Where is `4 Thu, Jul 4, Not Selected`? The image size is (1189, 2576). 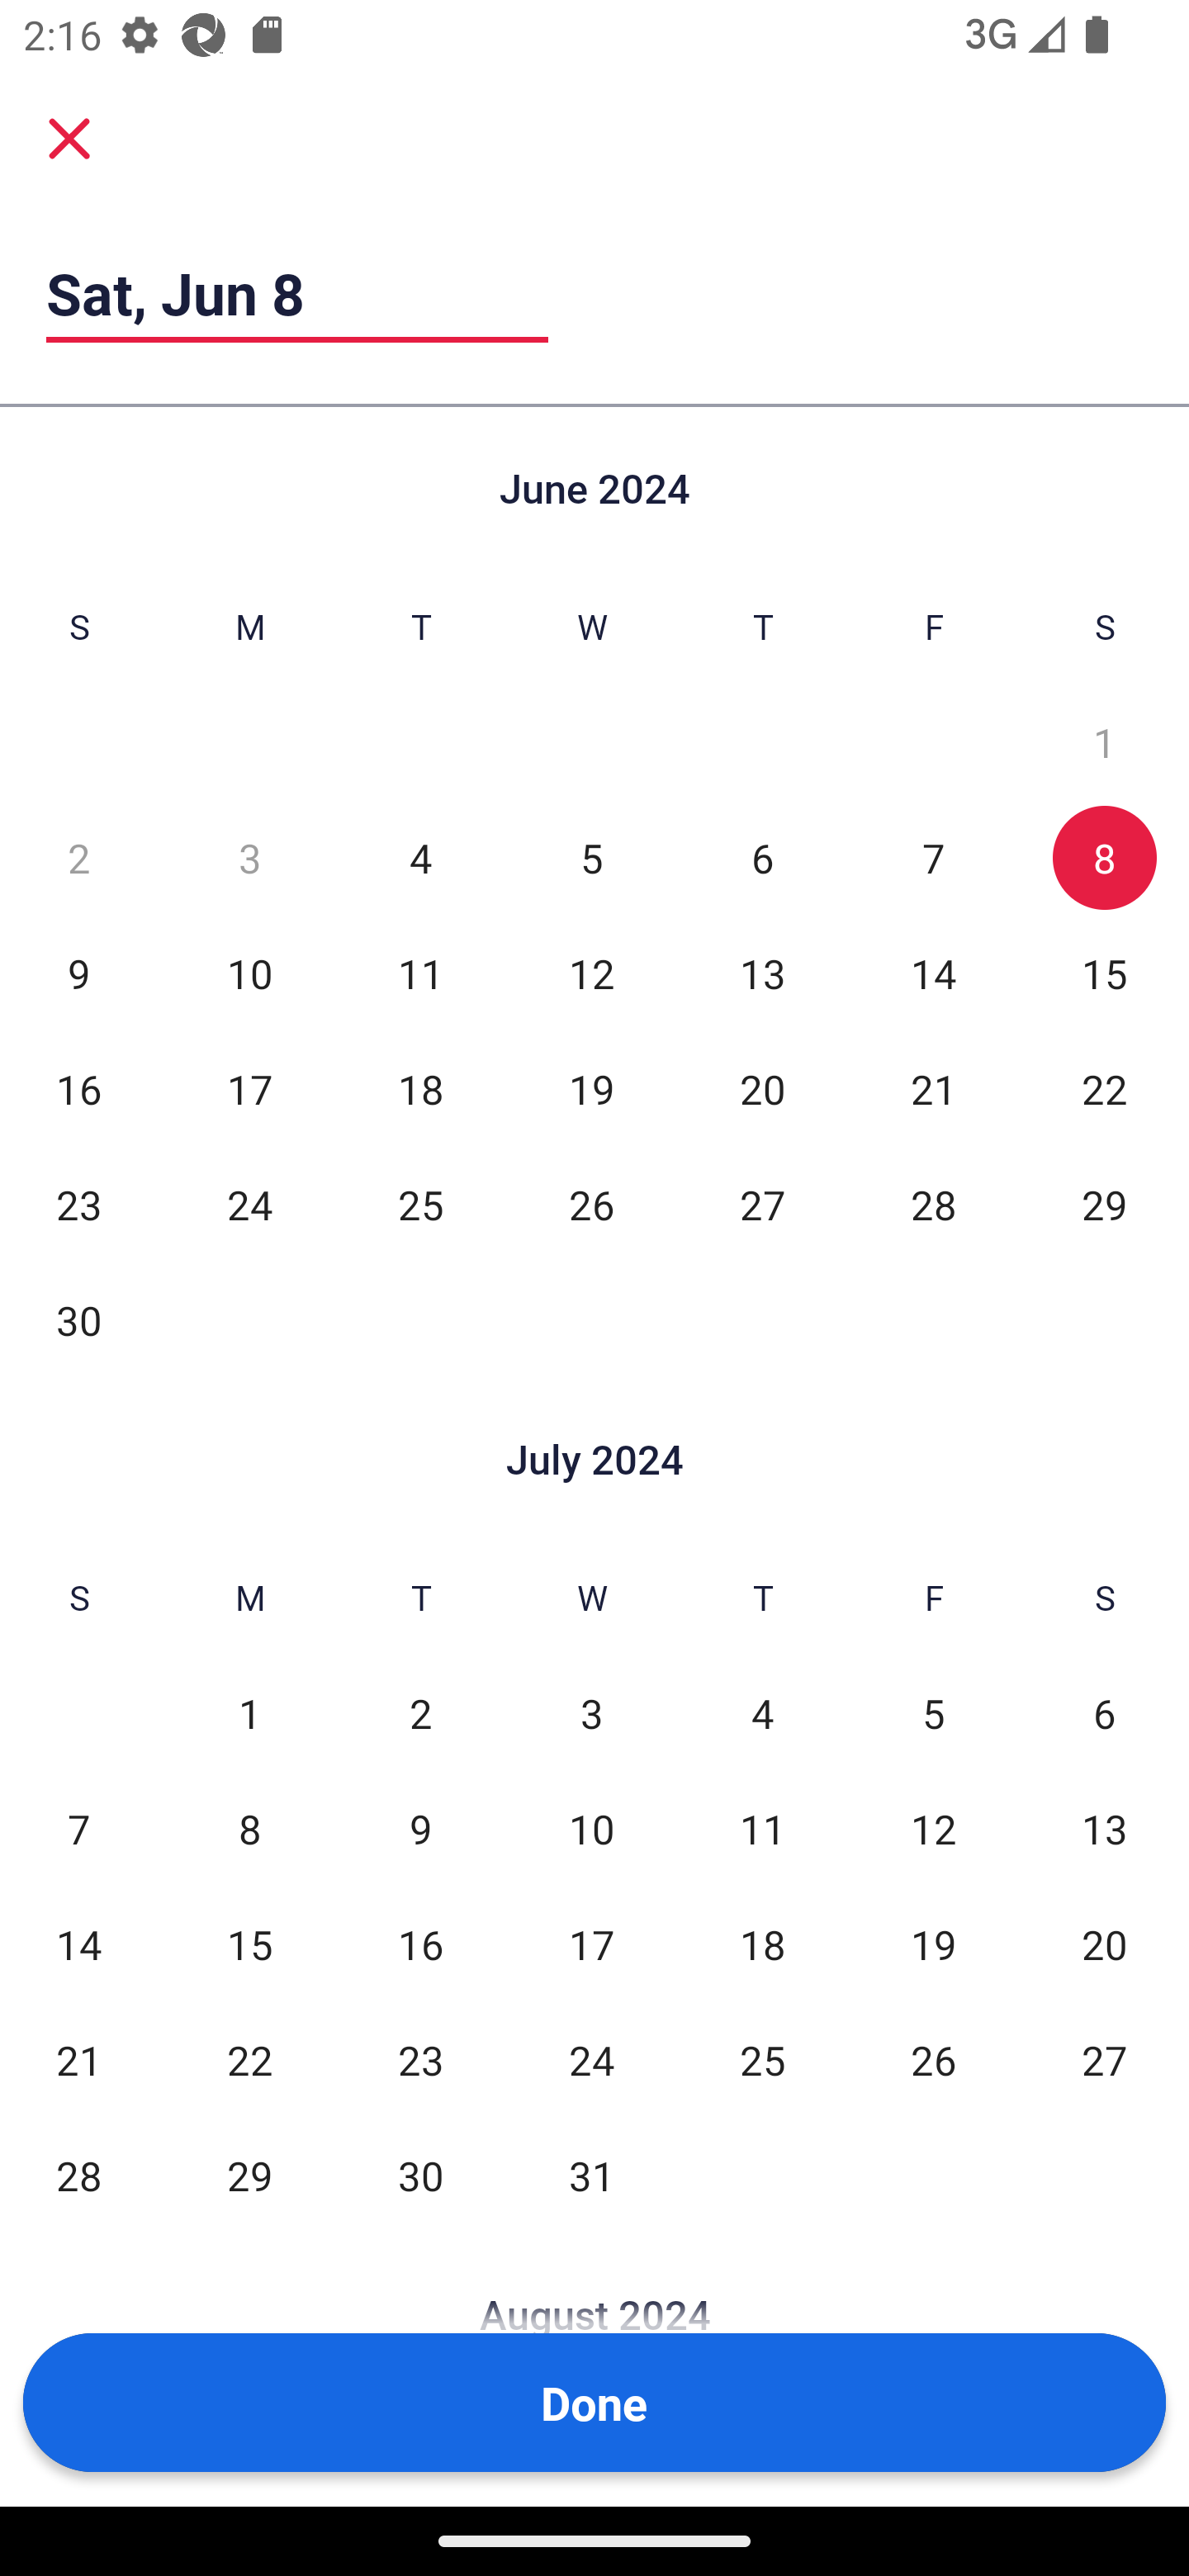 4 Thu, Jul 4, Not Selected is located at coordinates (762, 1714).